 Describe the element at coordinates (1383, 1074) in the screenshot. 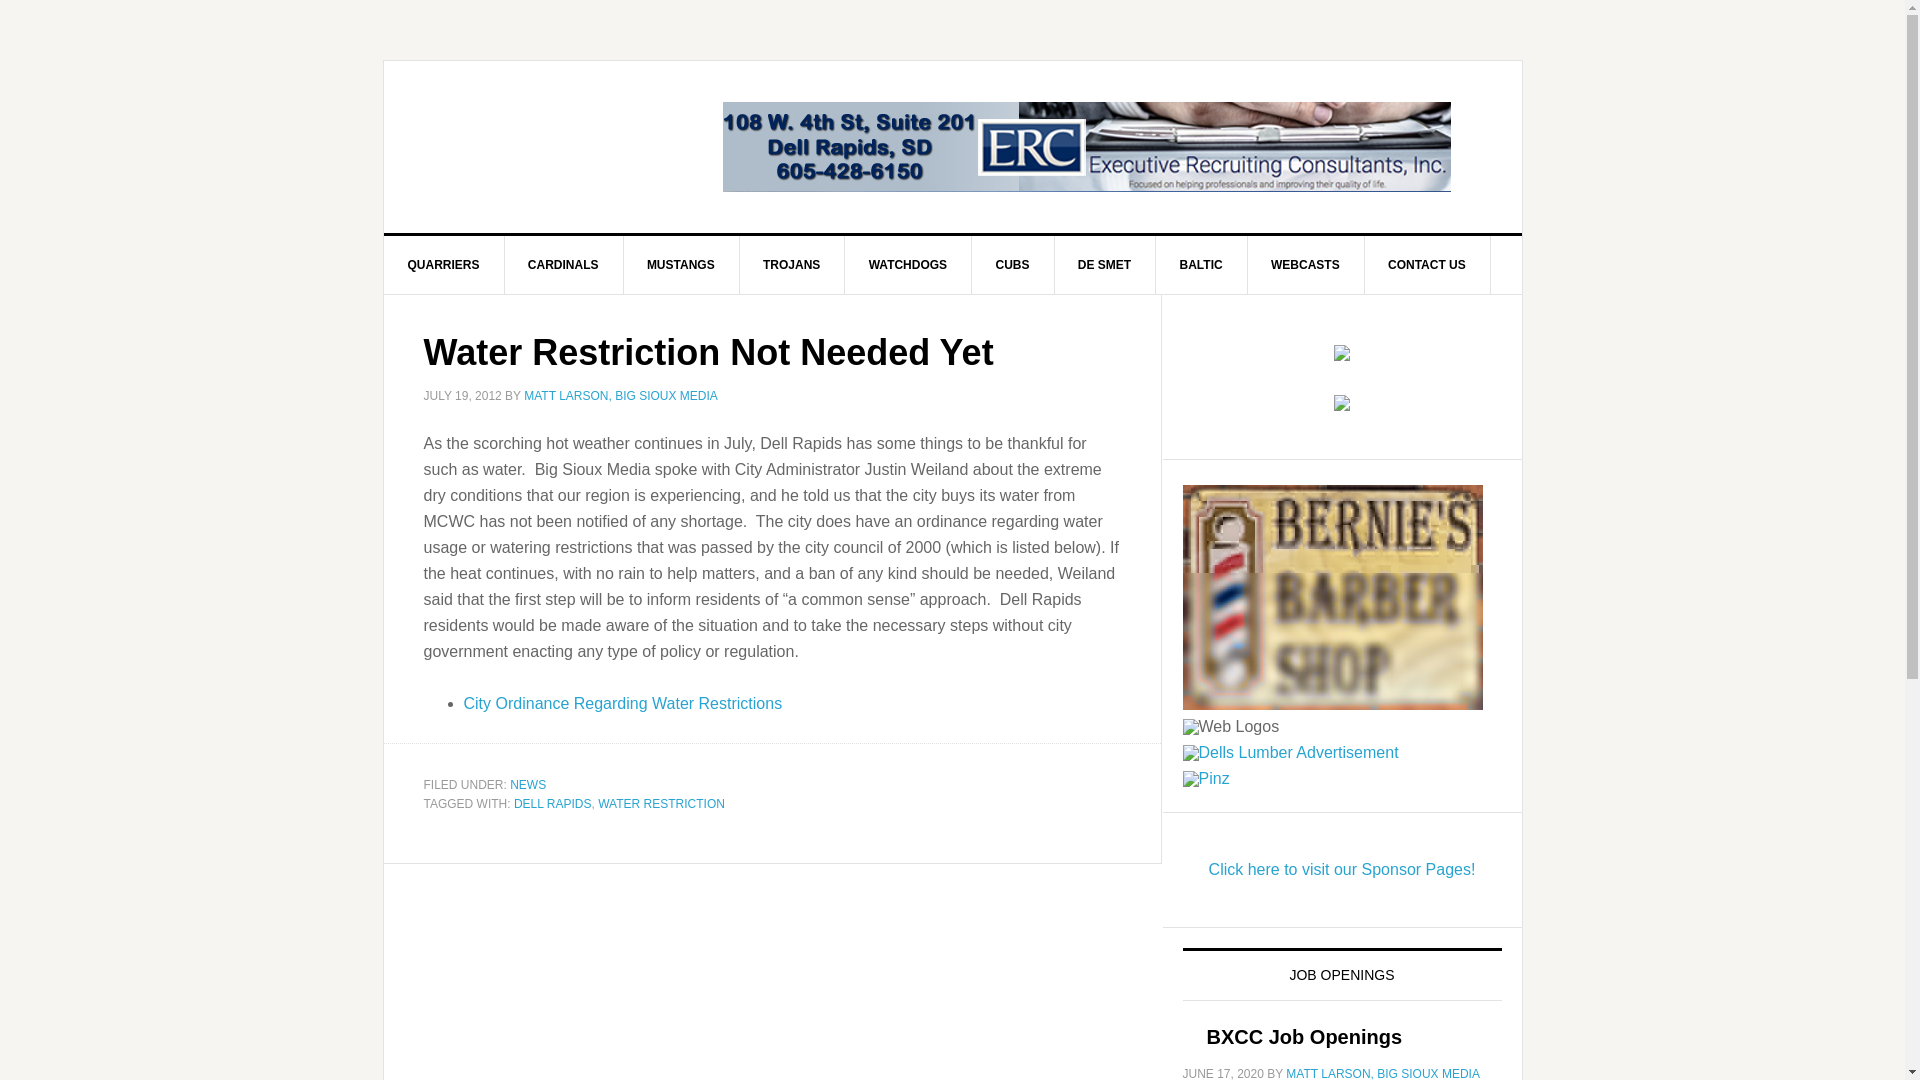

I see `MATT LARSON, BIG SIOUX MEDIA` at that location.